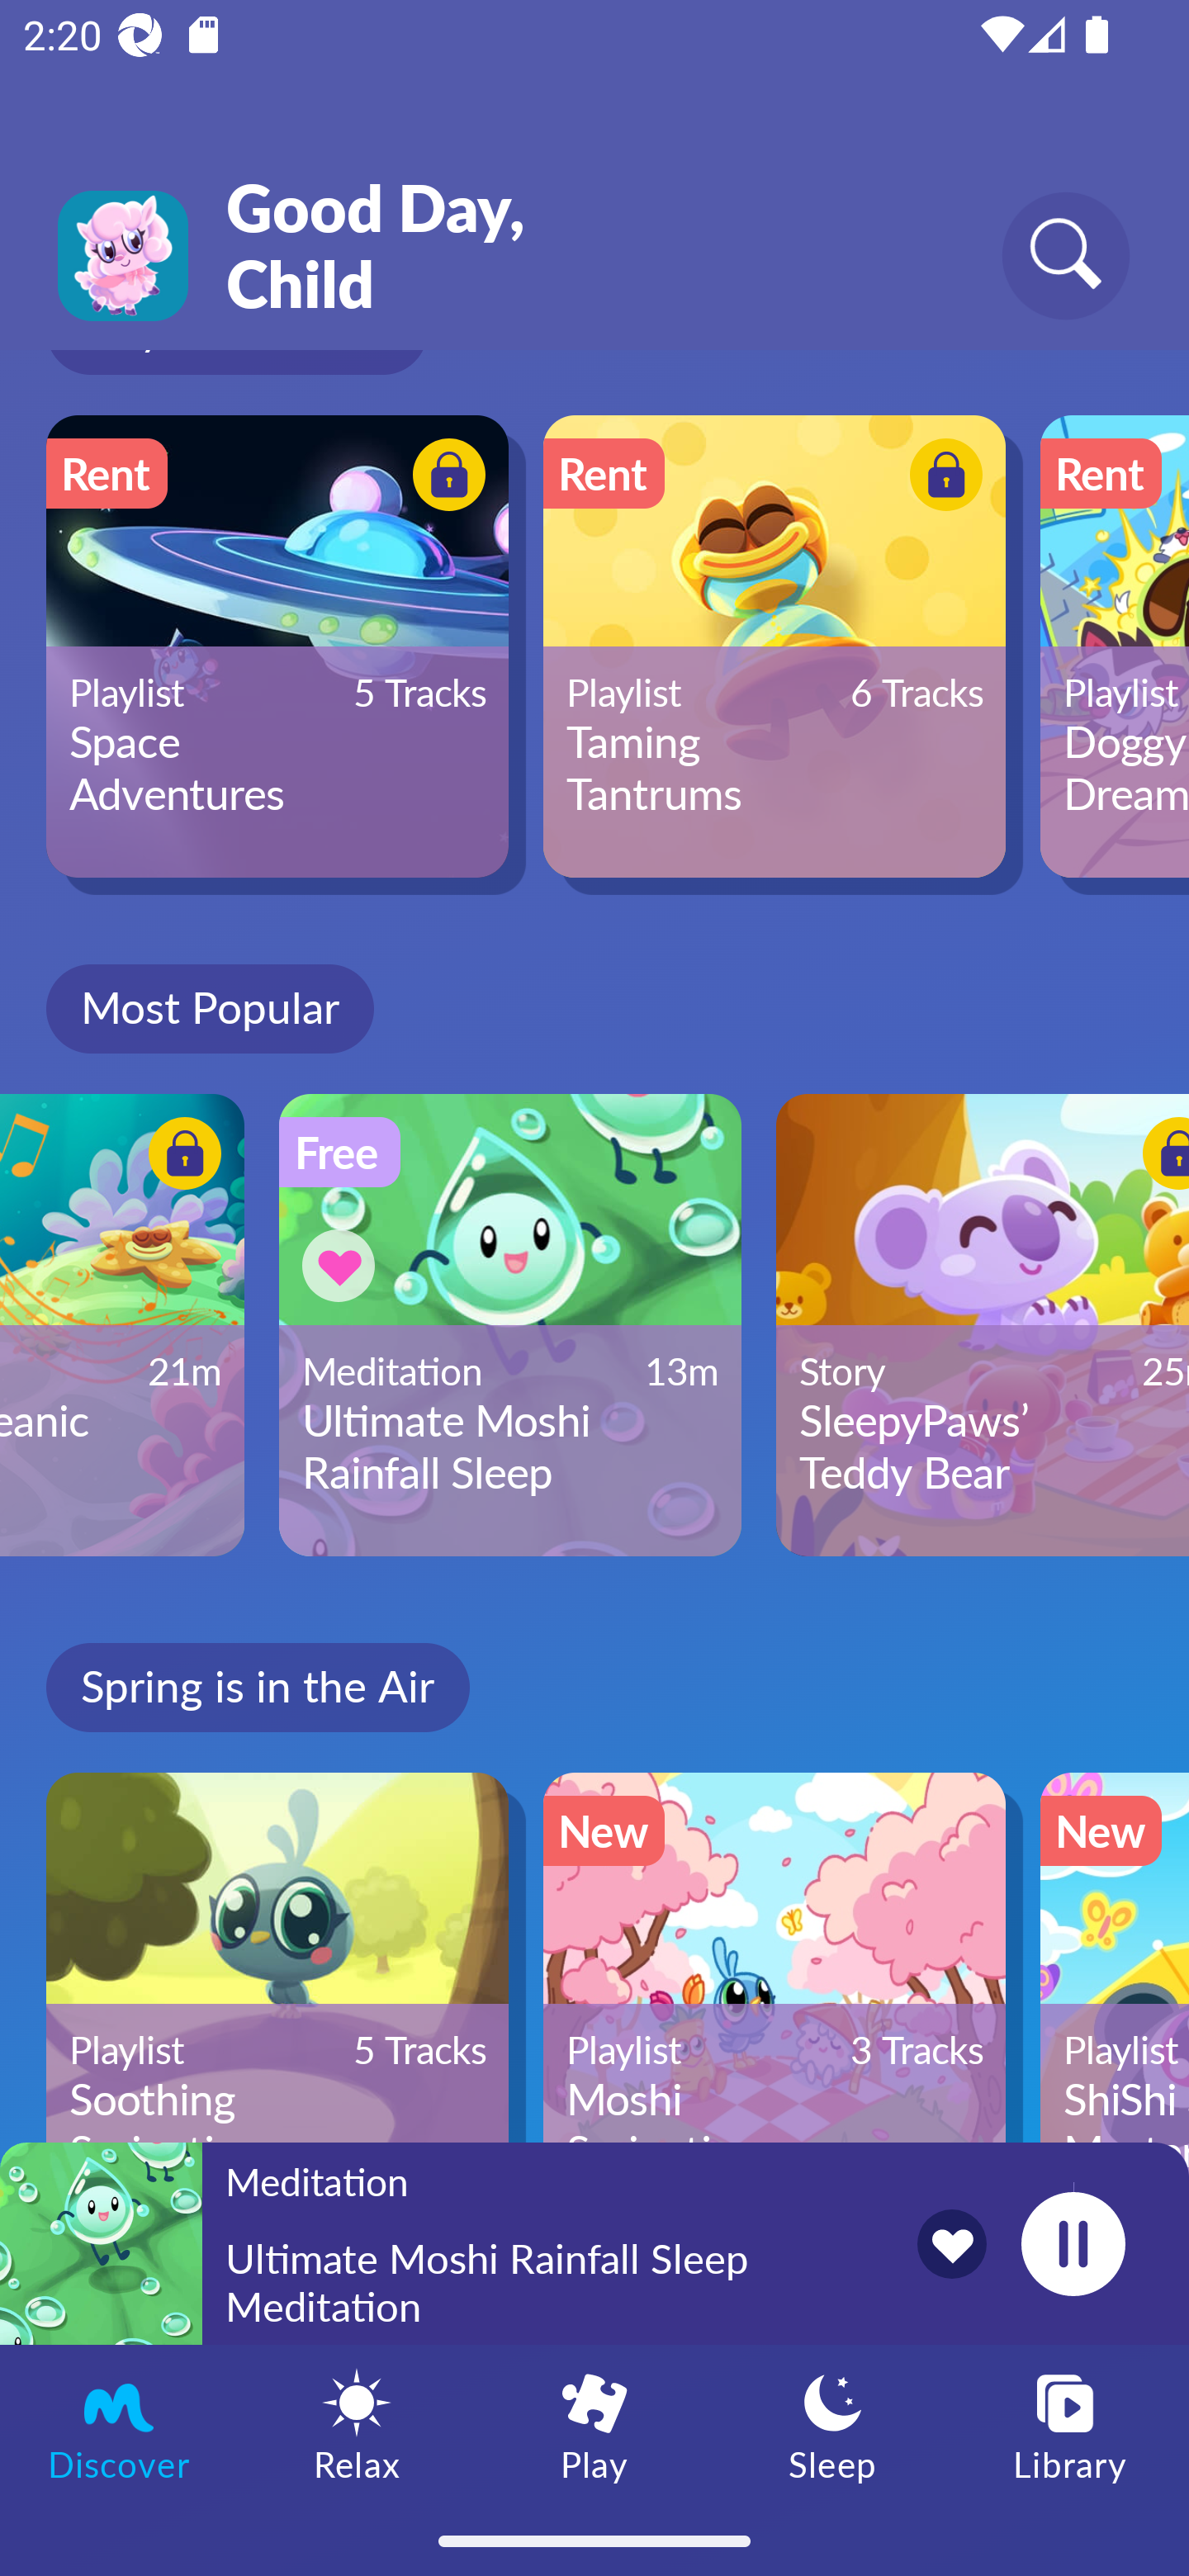 The height and width of the screenshot is (2576, 1189). What do you see at coordinates (832, 2425) in the screenshot?
I see `Sleep` at bounding box center [832, 2425].